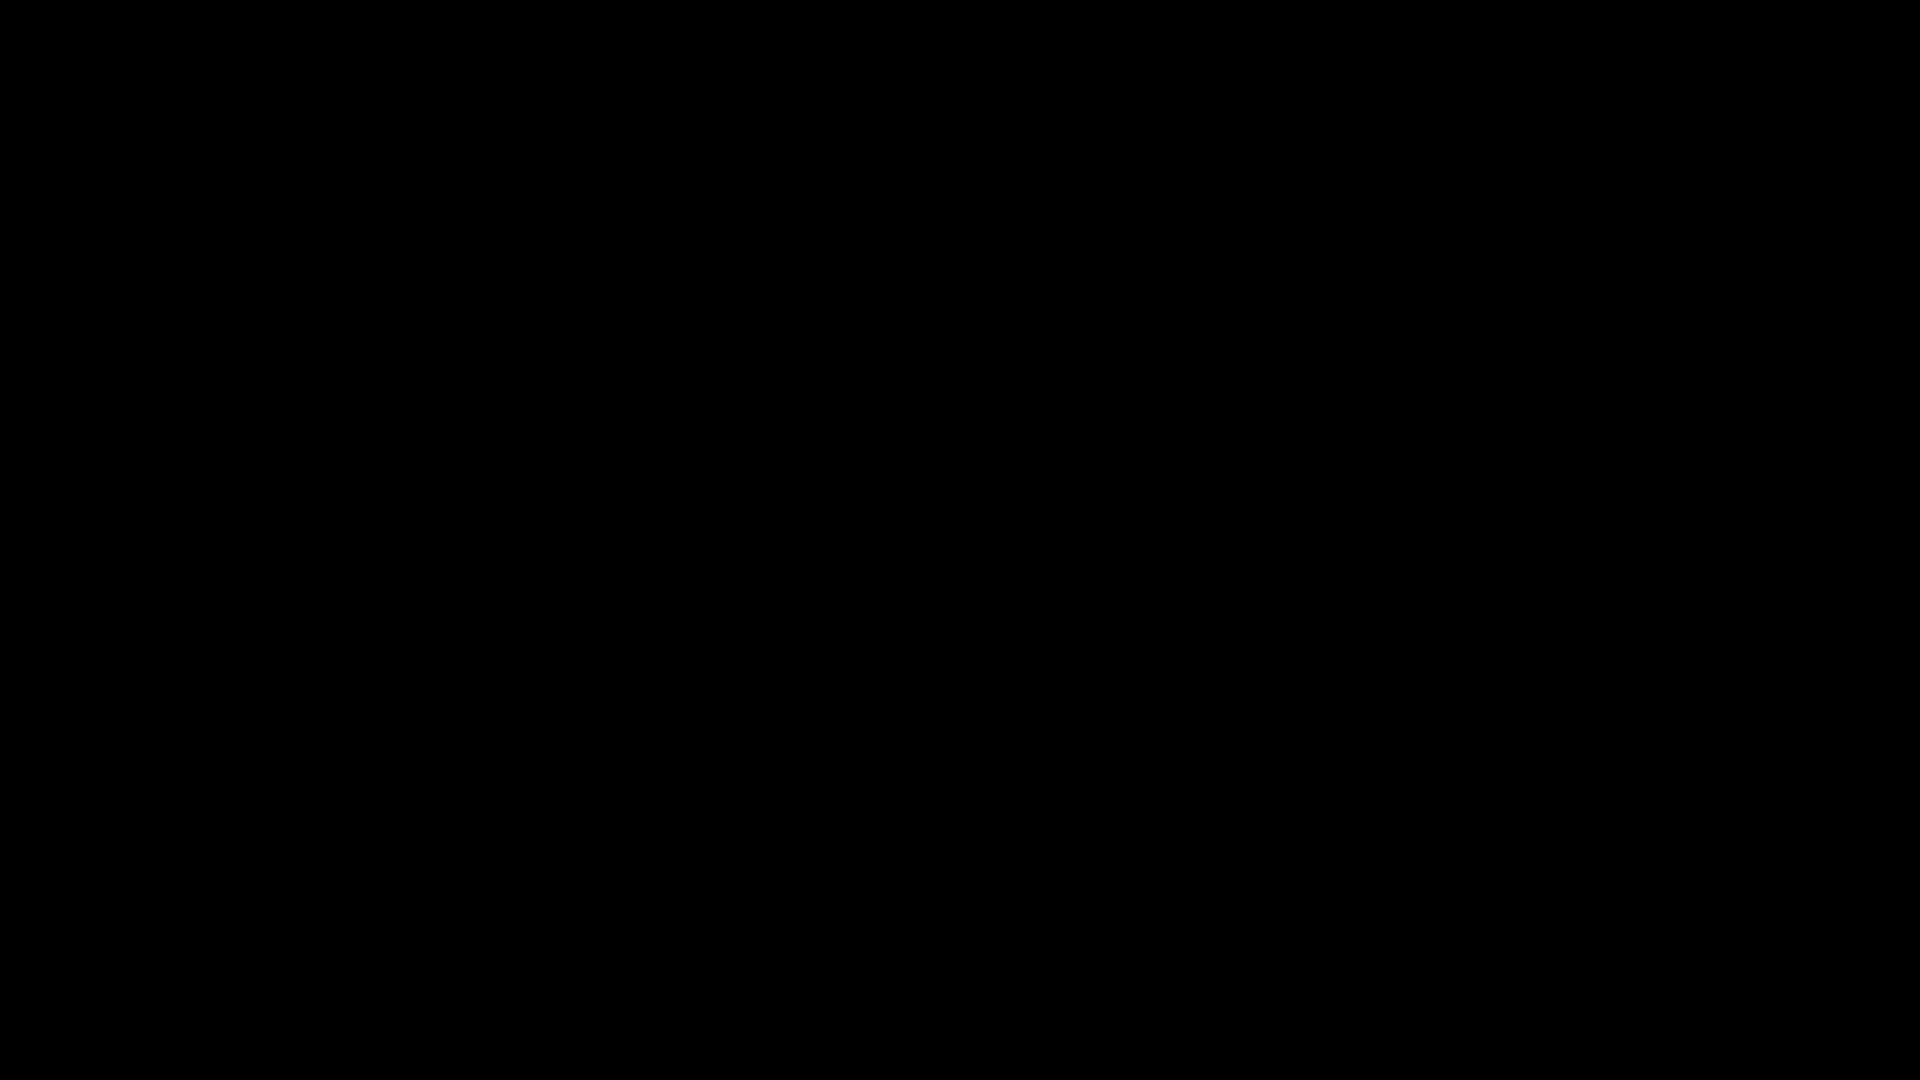 This screenshot has width=1920, height=1080. What do you see at coordinates (2, 44) in the screenshot?
I see ` ` at bounding box center [2, 44].